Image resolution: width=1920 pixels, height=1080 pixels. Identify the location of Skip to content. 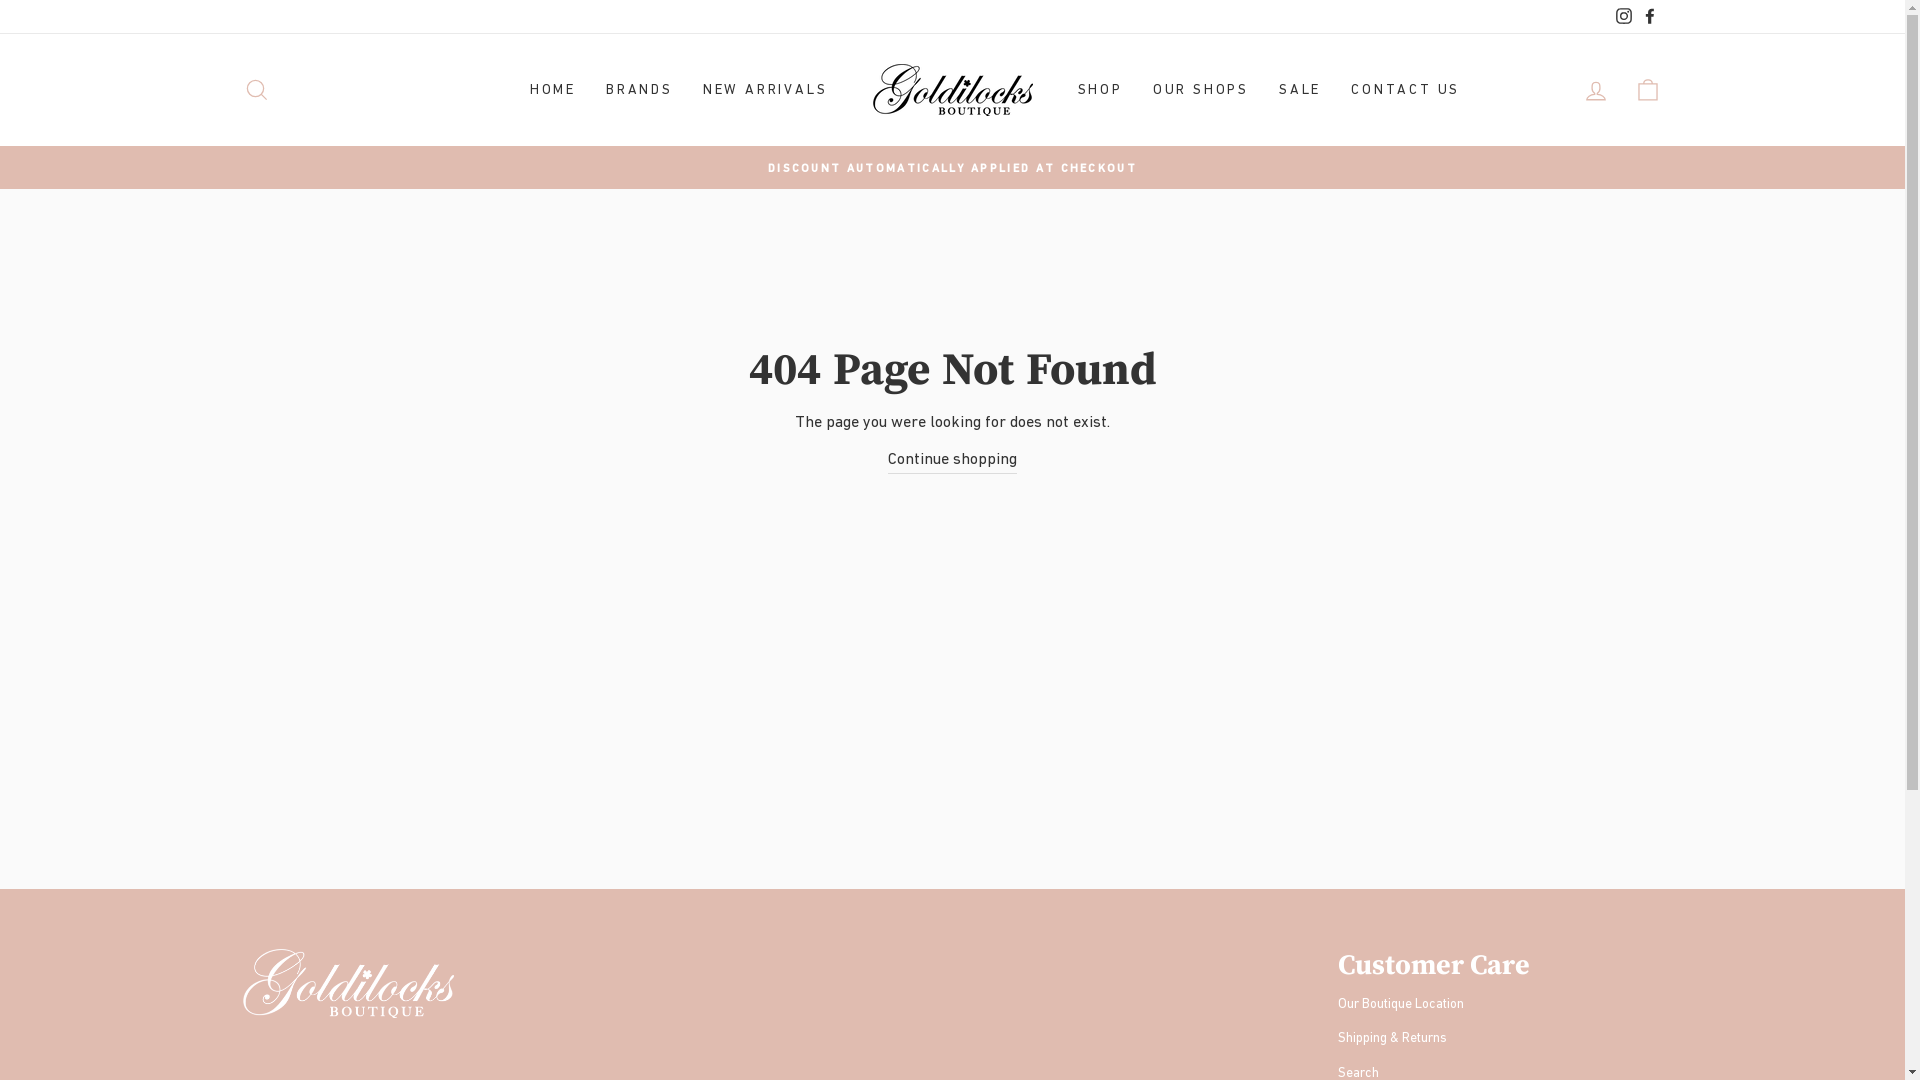
(0, 0).